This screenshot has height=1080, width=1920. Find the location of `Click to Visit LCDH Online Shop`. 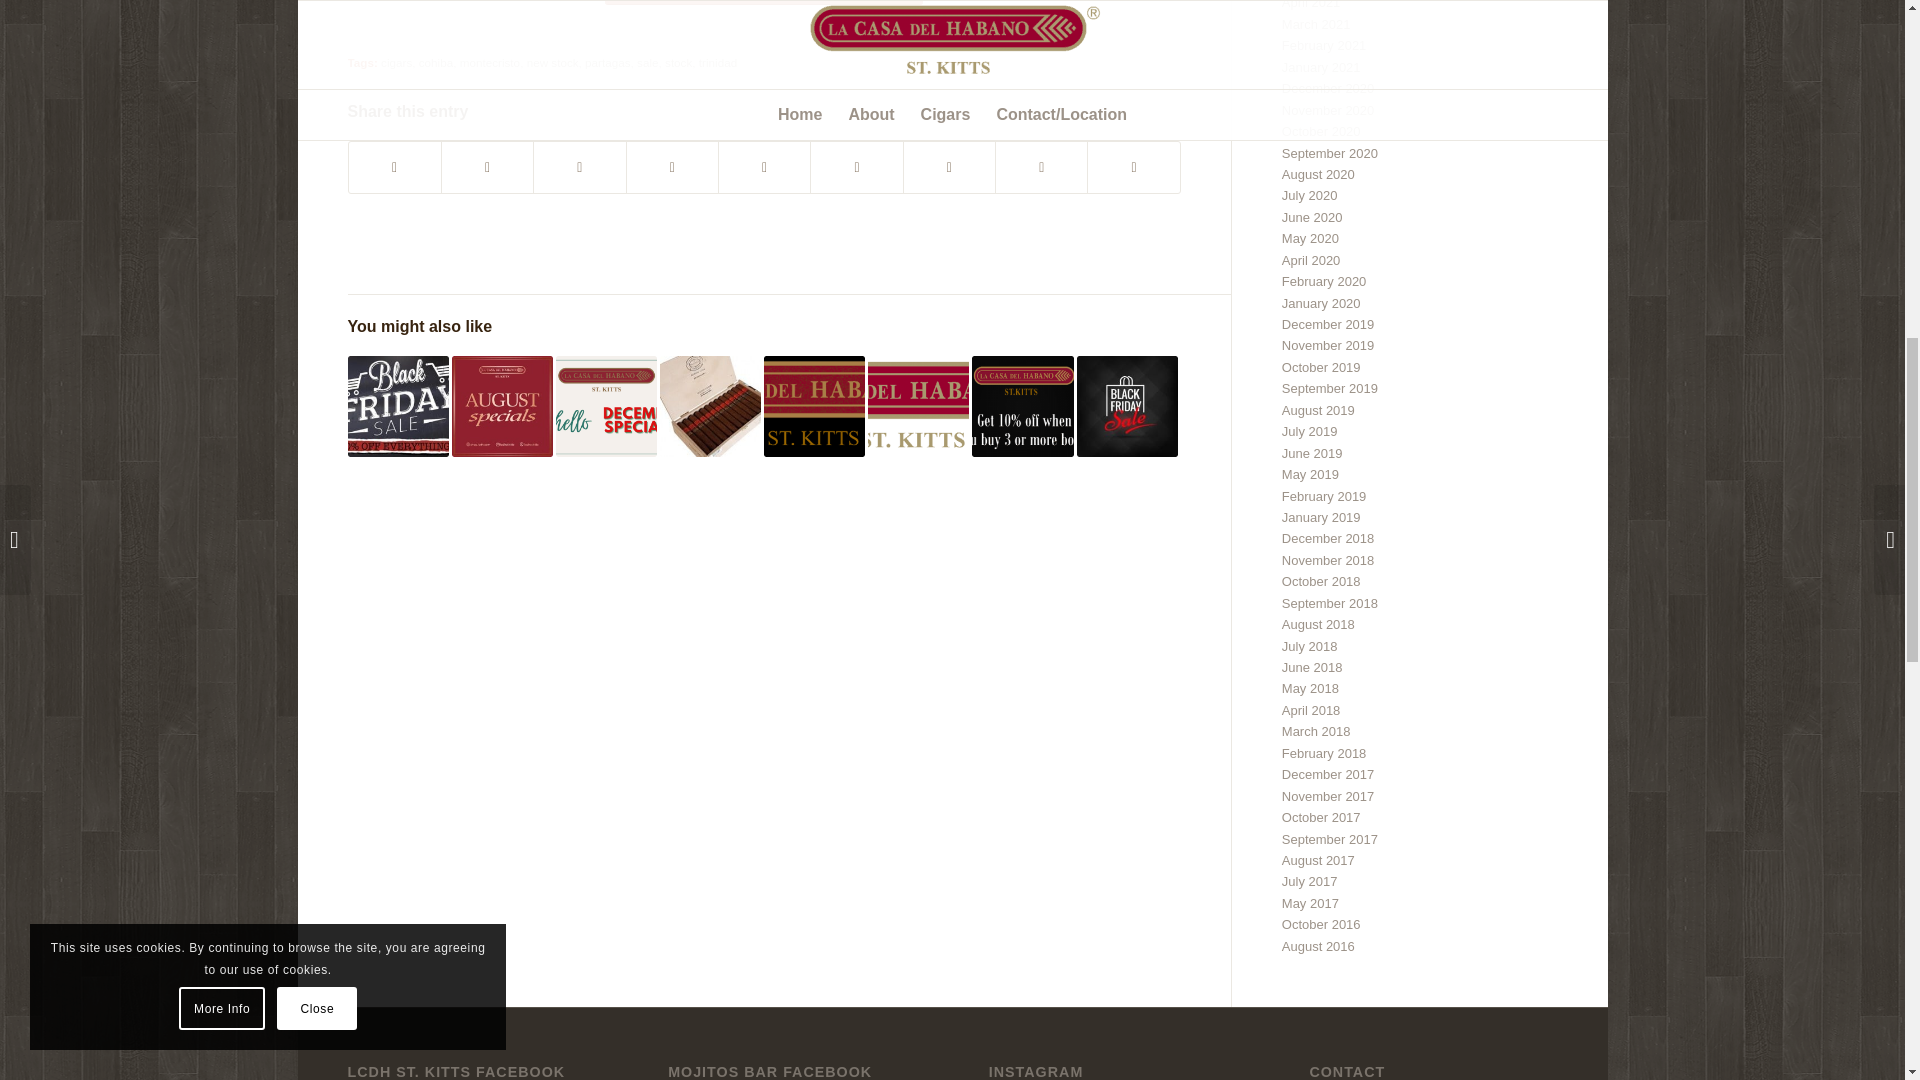

Click to Visit LCDH Online Shop is located at coordinates (764, 2).